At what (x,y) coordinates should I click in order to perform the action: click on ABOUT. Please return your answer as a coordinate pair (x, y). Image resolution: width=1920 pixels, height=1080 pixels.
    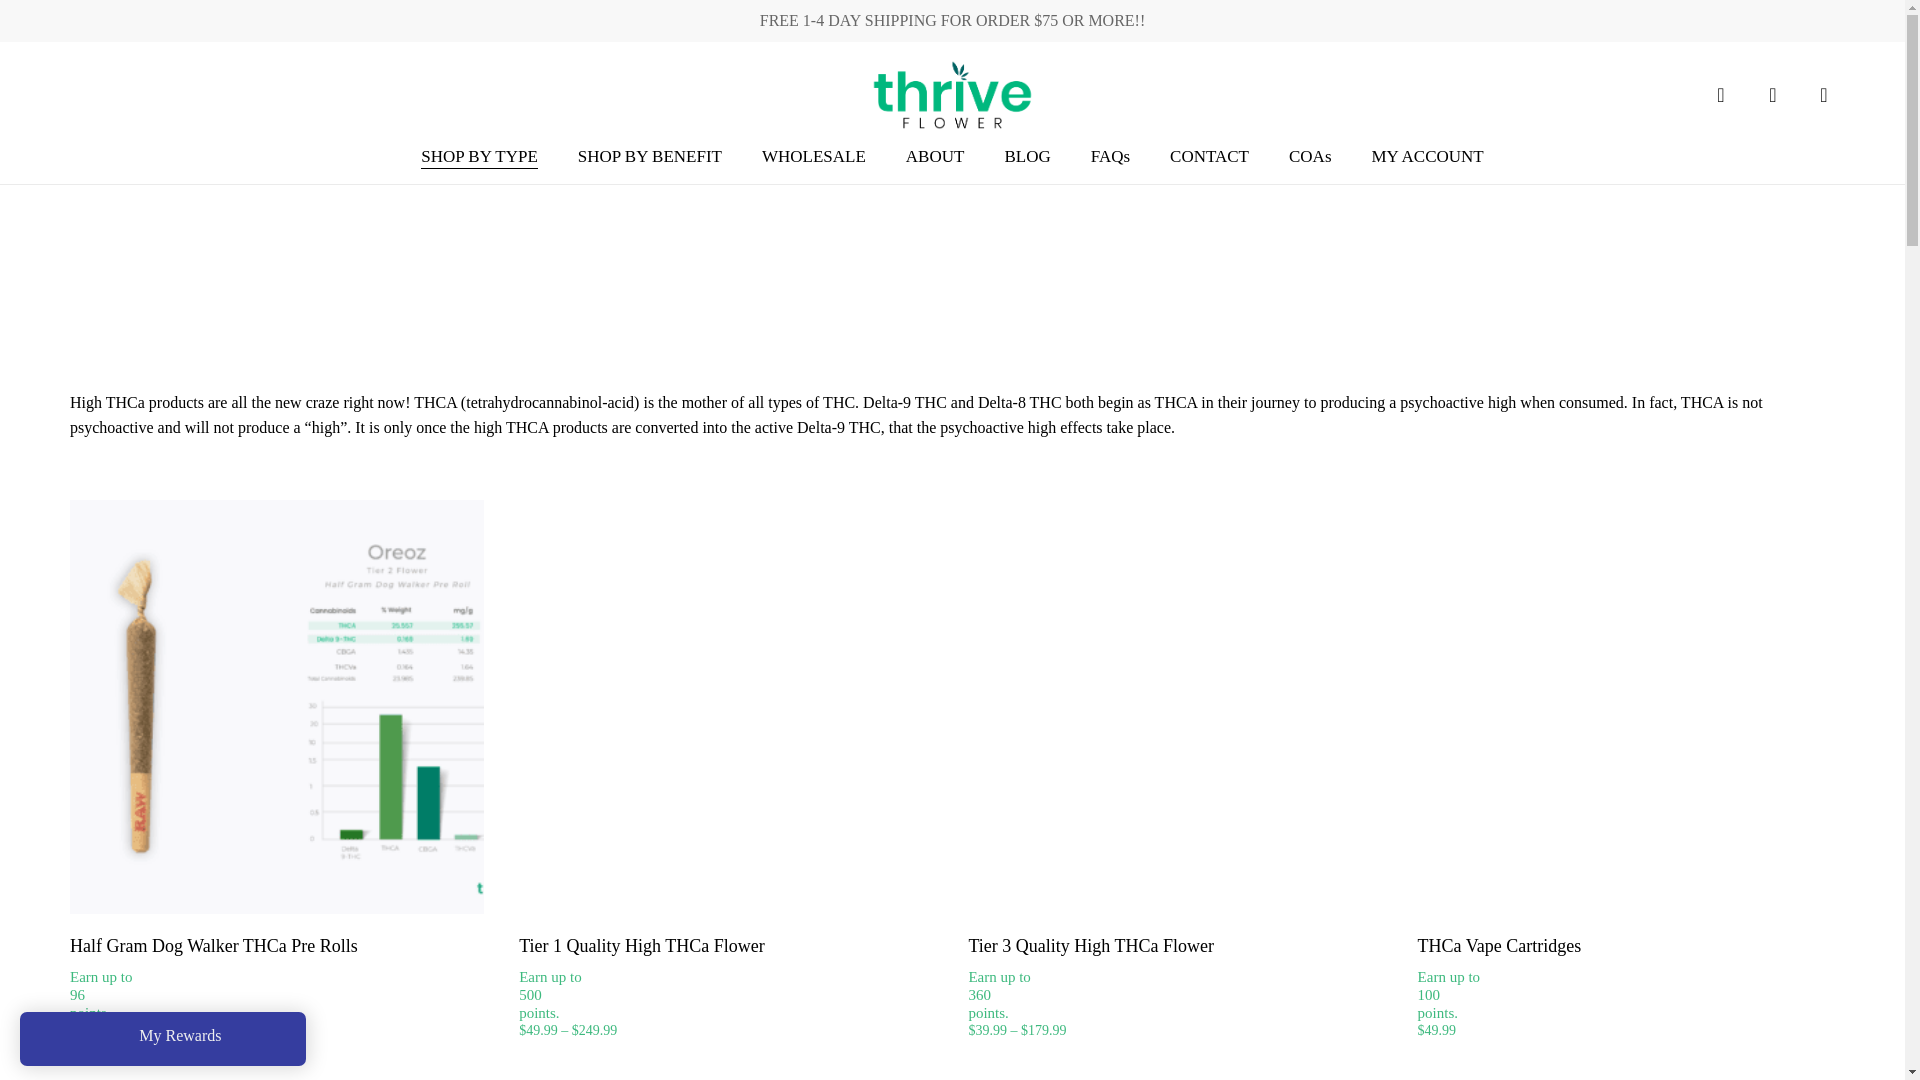
    Looking at the image, I should click on (936, 156).